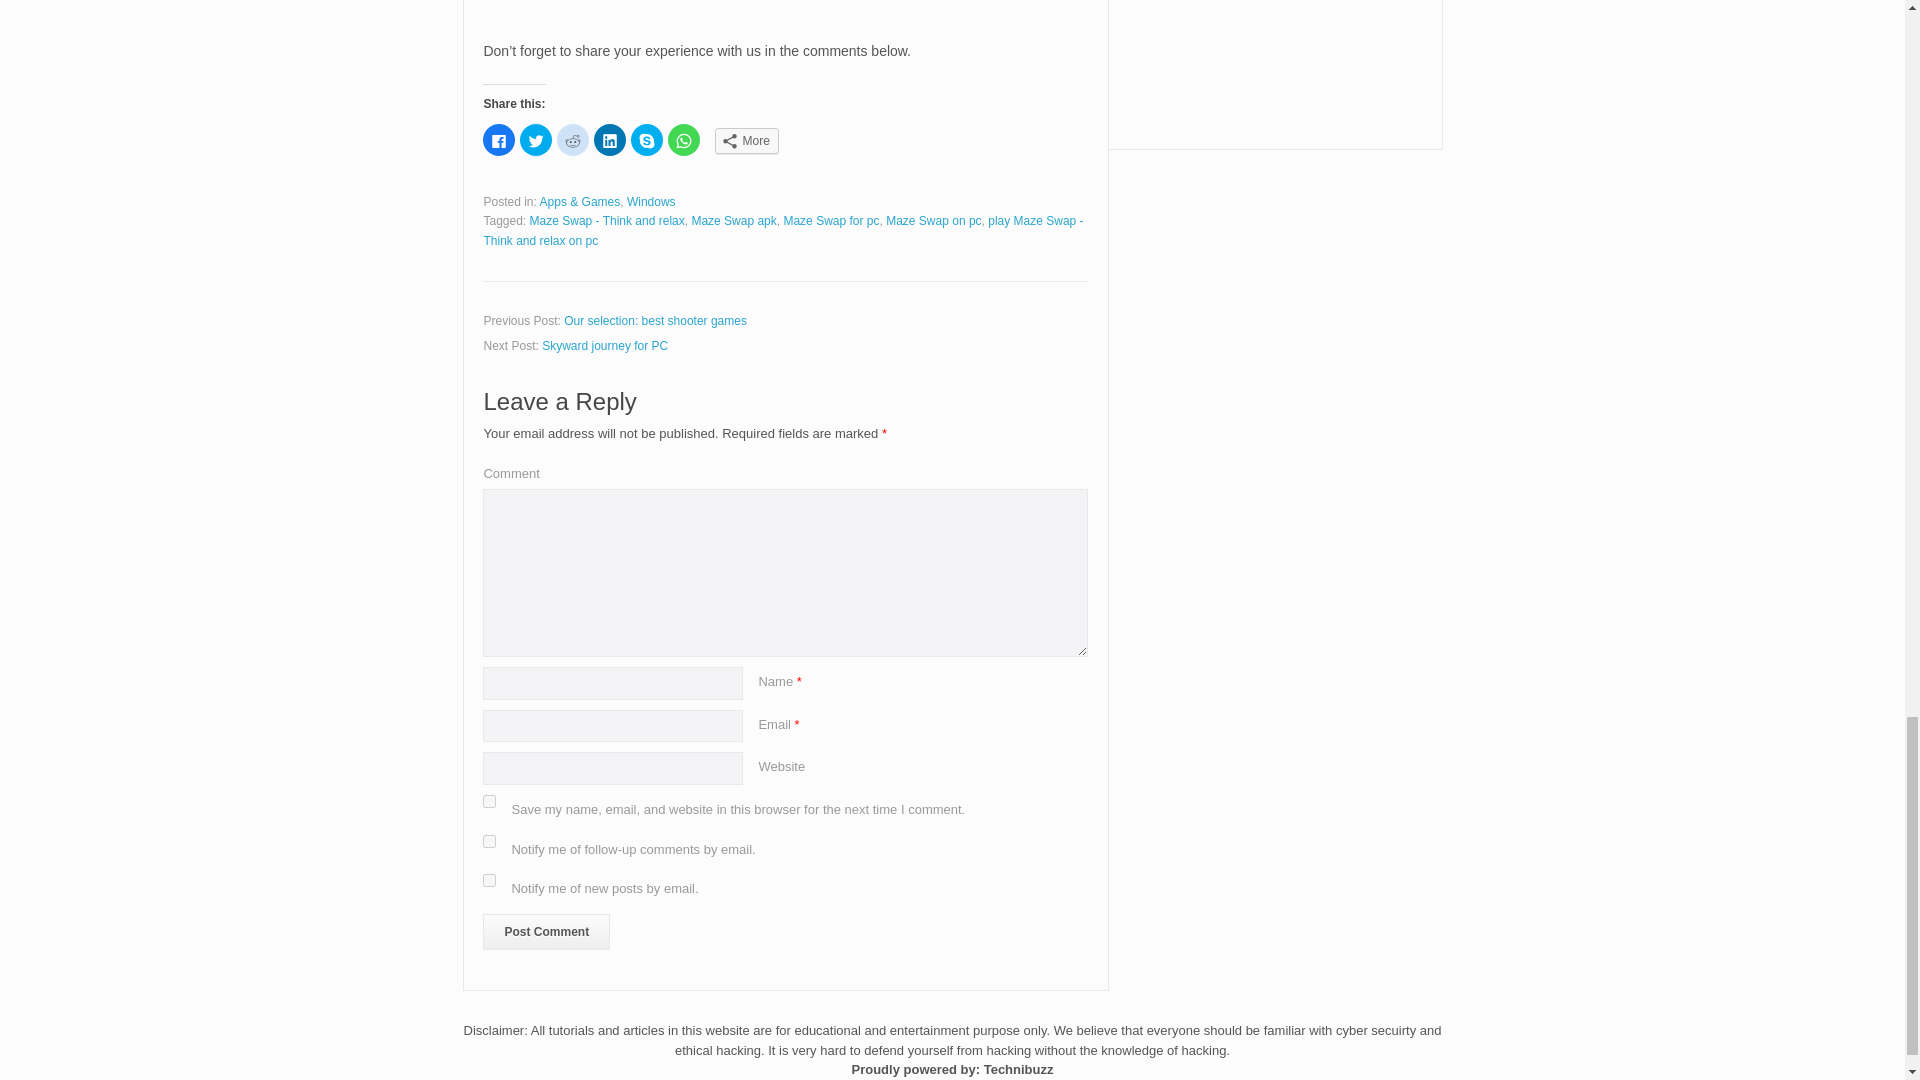  Describe the element at coordinates (746, 141) in the screenshot. I see `More` at that location.